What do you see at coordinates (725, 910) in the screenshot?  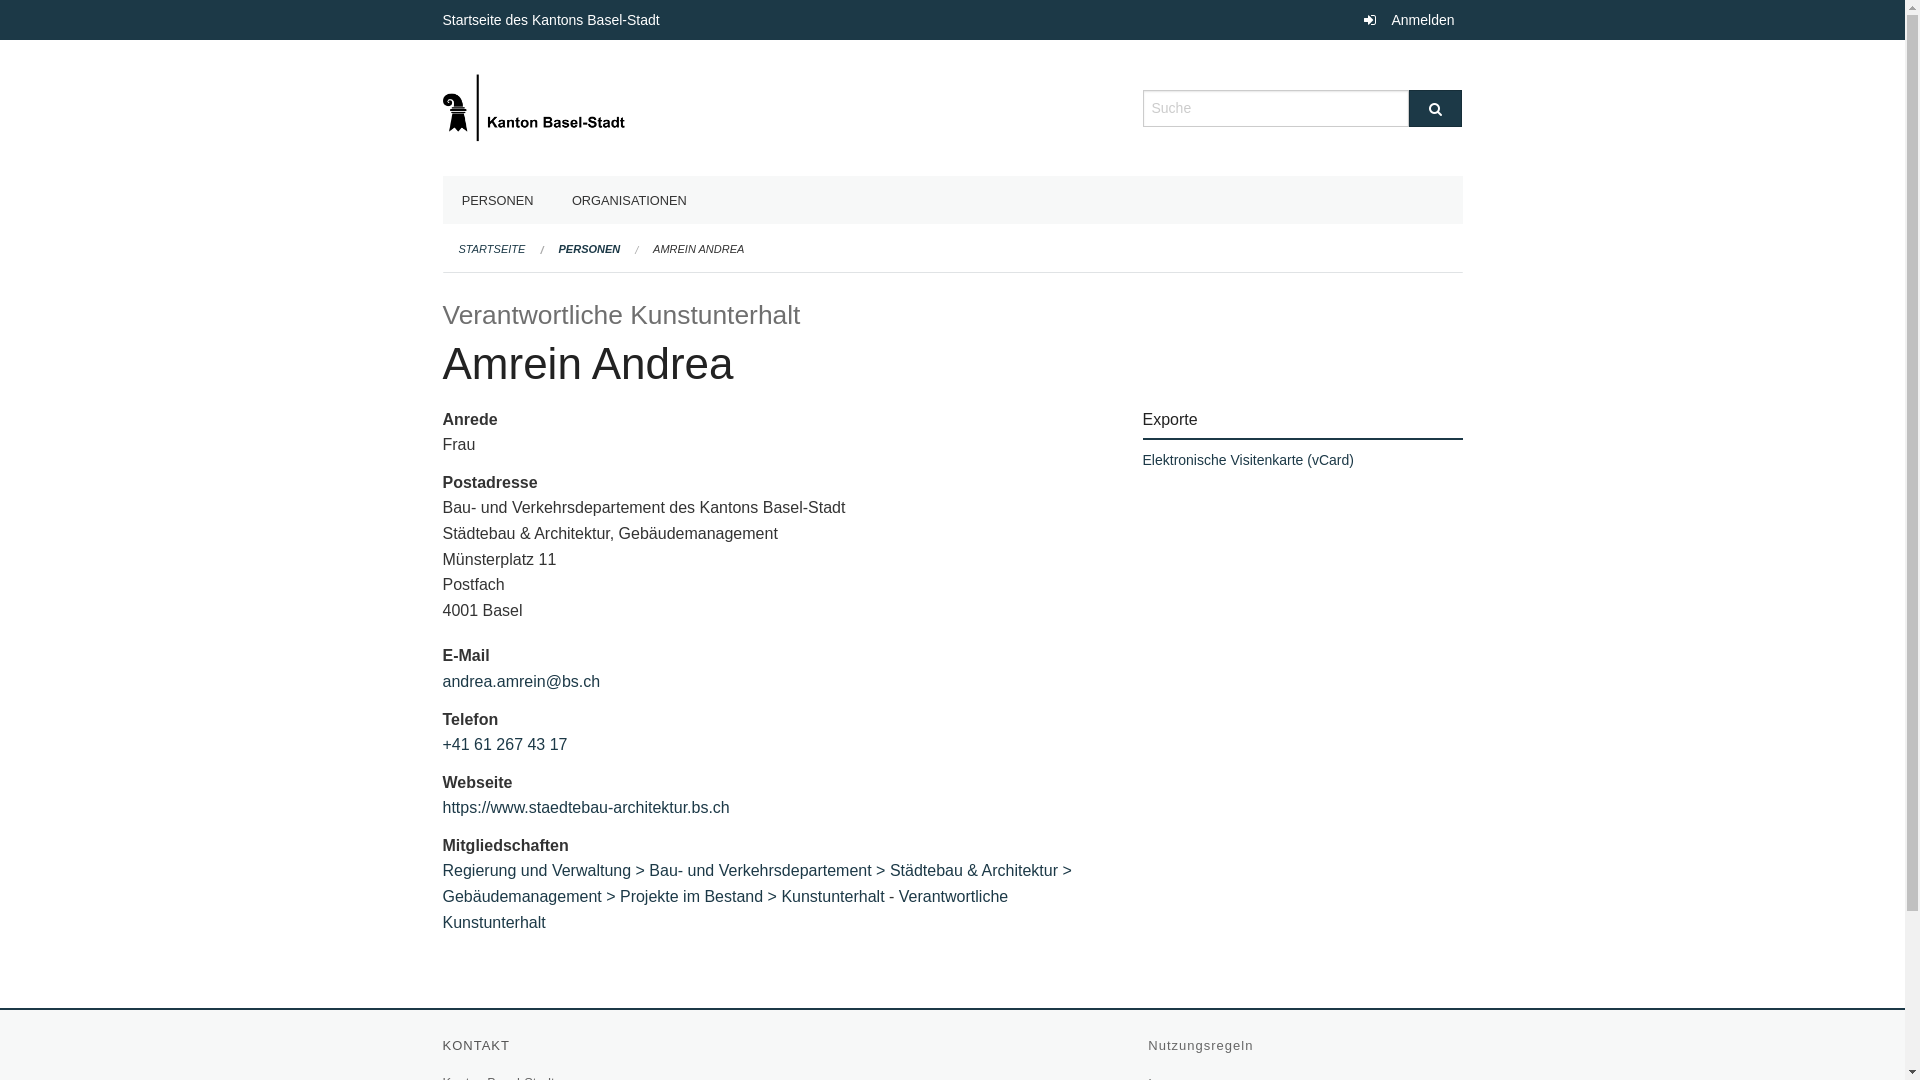 I see `Verantwortliche Kunstunterhalt` at bounding box center [725, 910].